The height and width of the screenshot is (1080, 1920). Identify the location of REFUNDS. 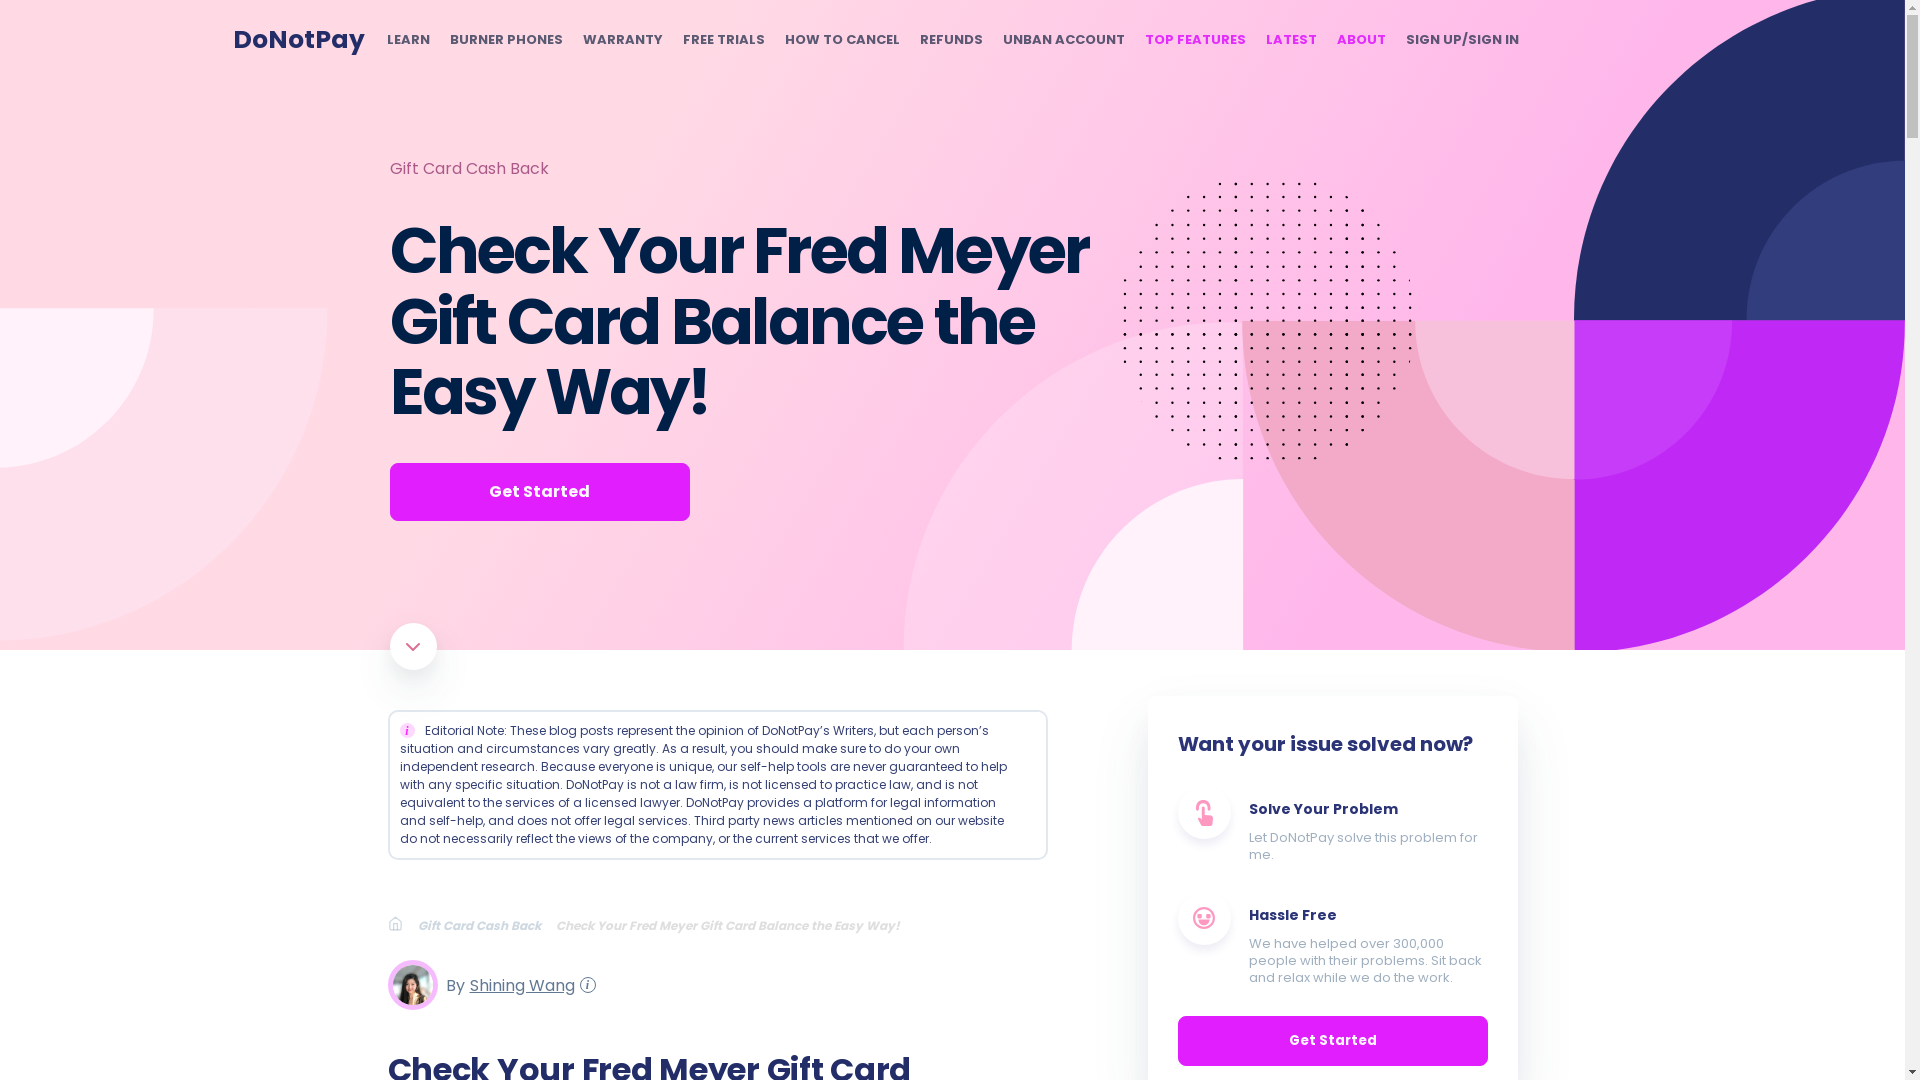
(951, 40).